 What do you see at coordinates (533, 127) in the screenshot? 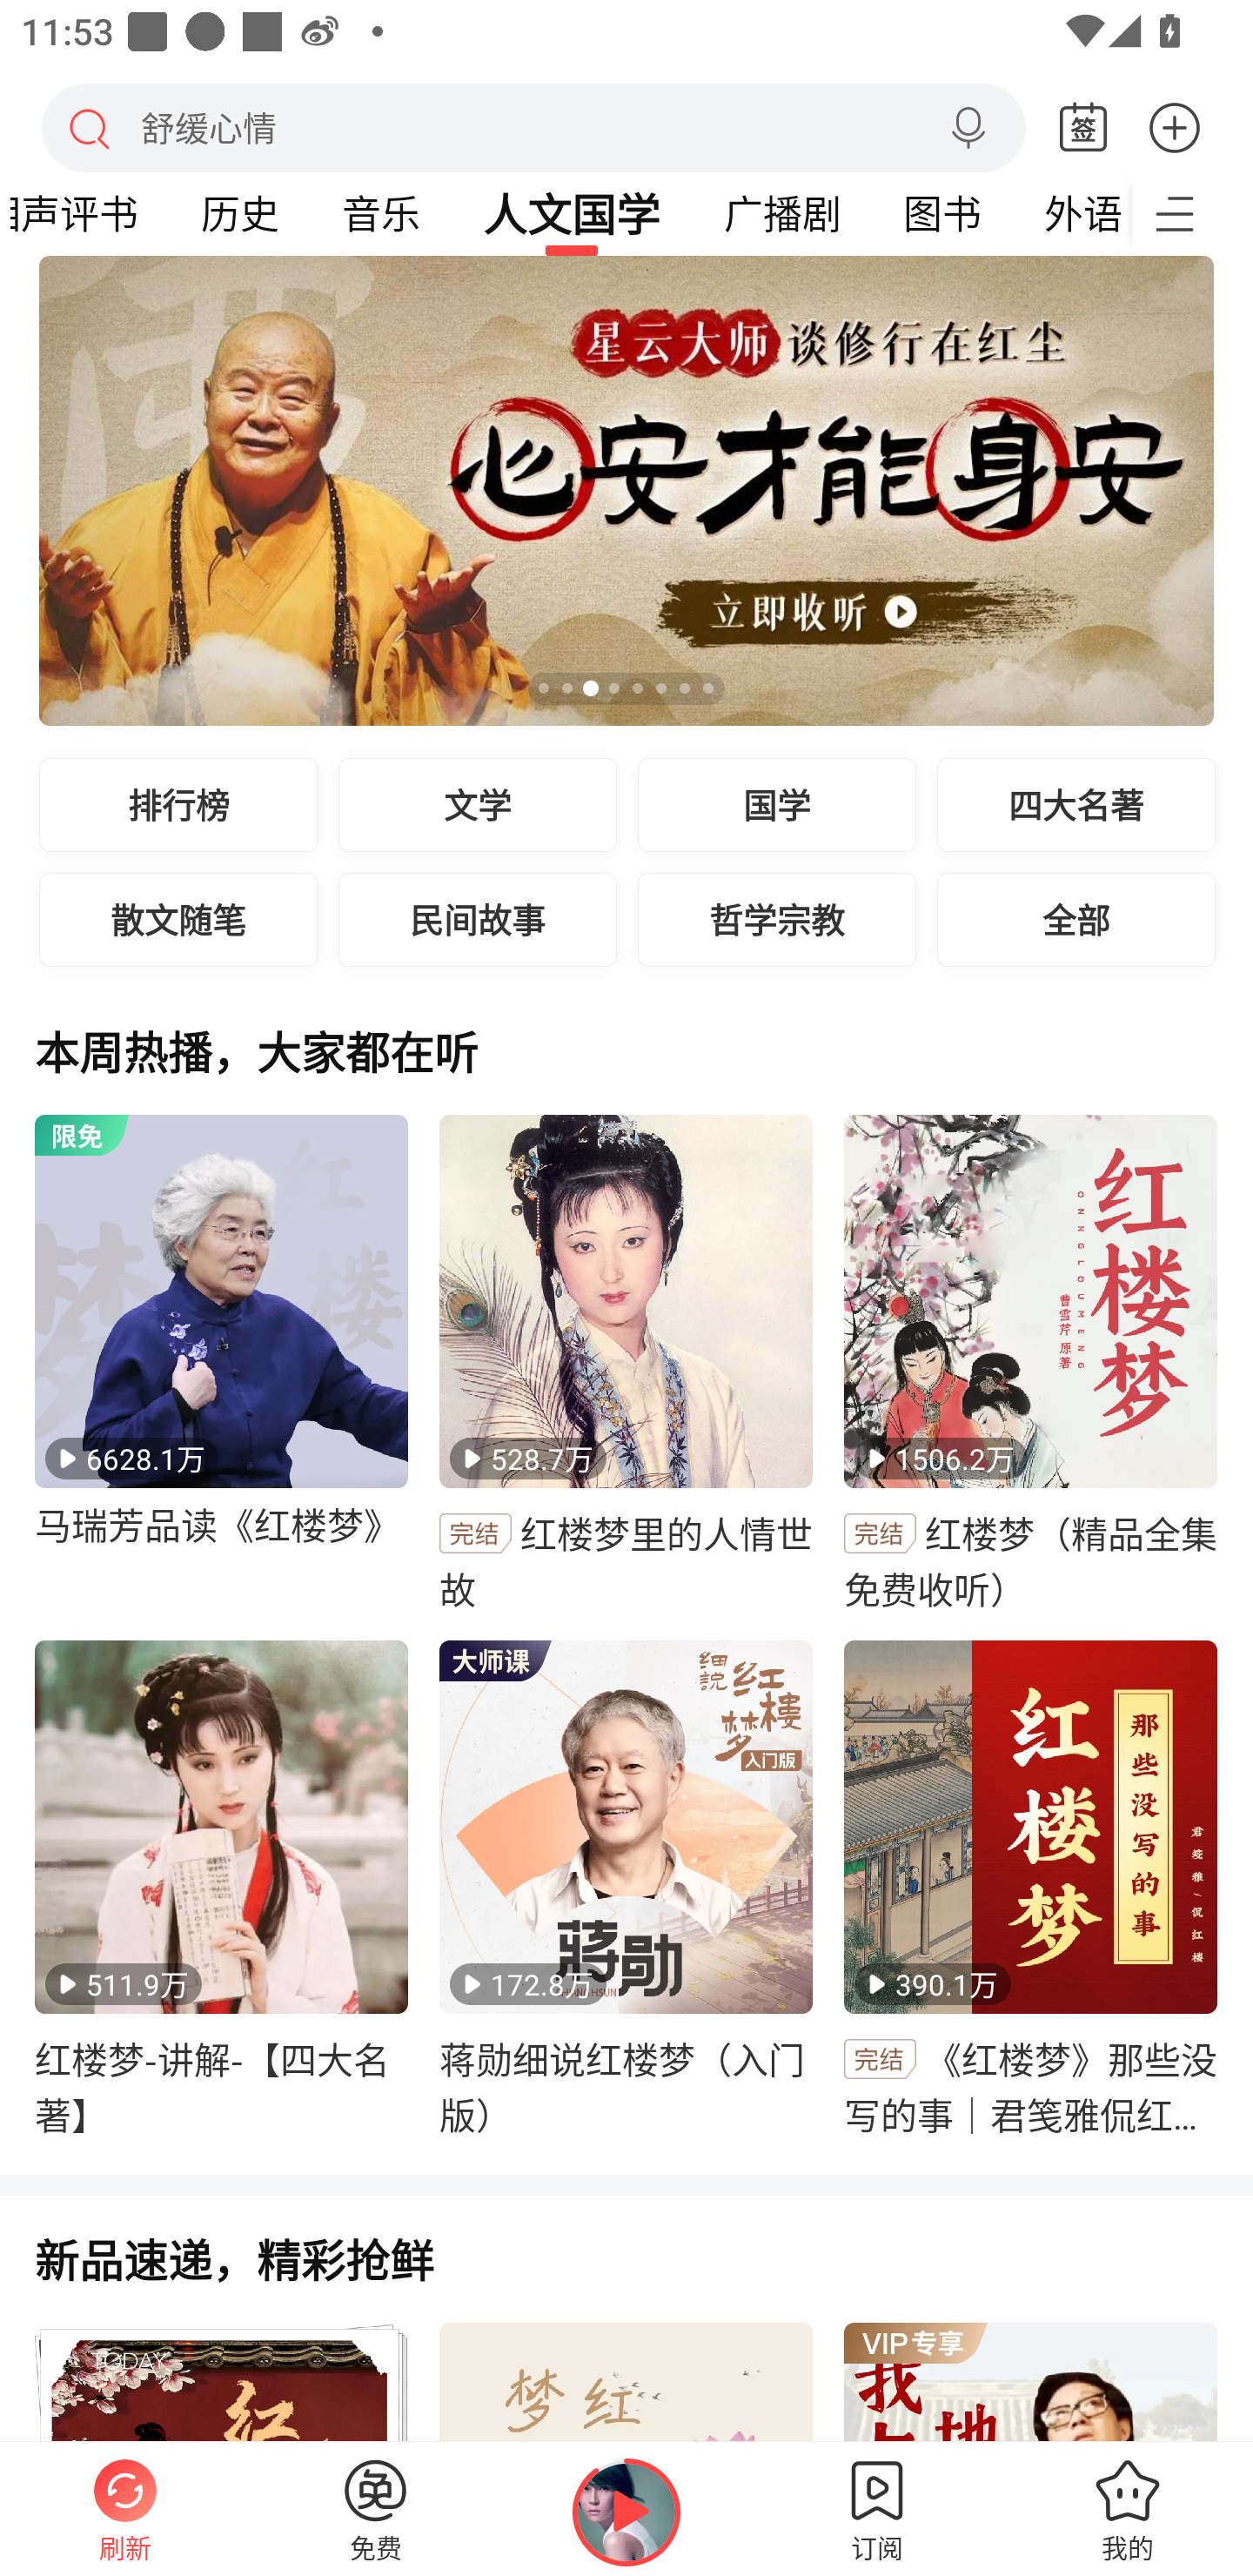
I see `搜索 舒缓心情 语音搜索` at bounding box center [533, 127].